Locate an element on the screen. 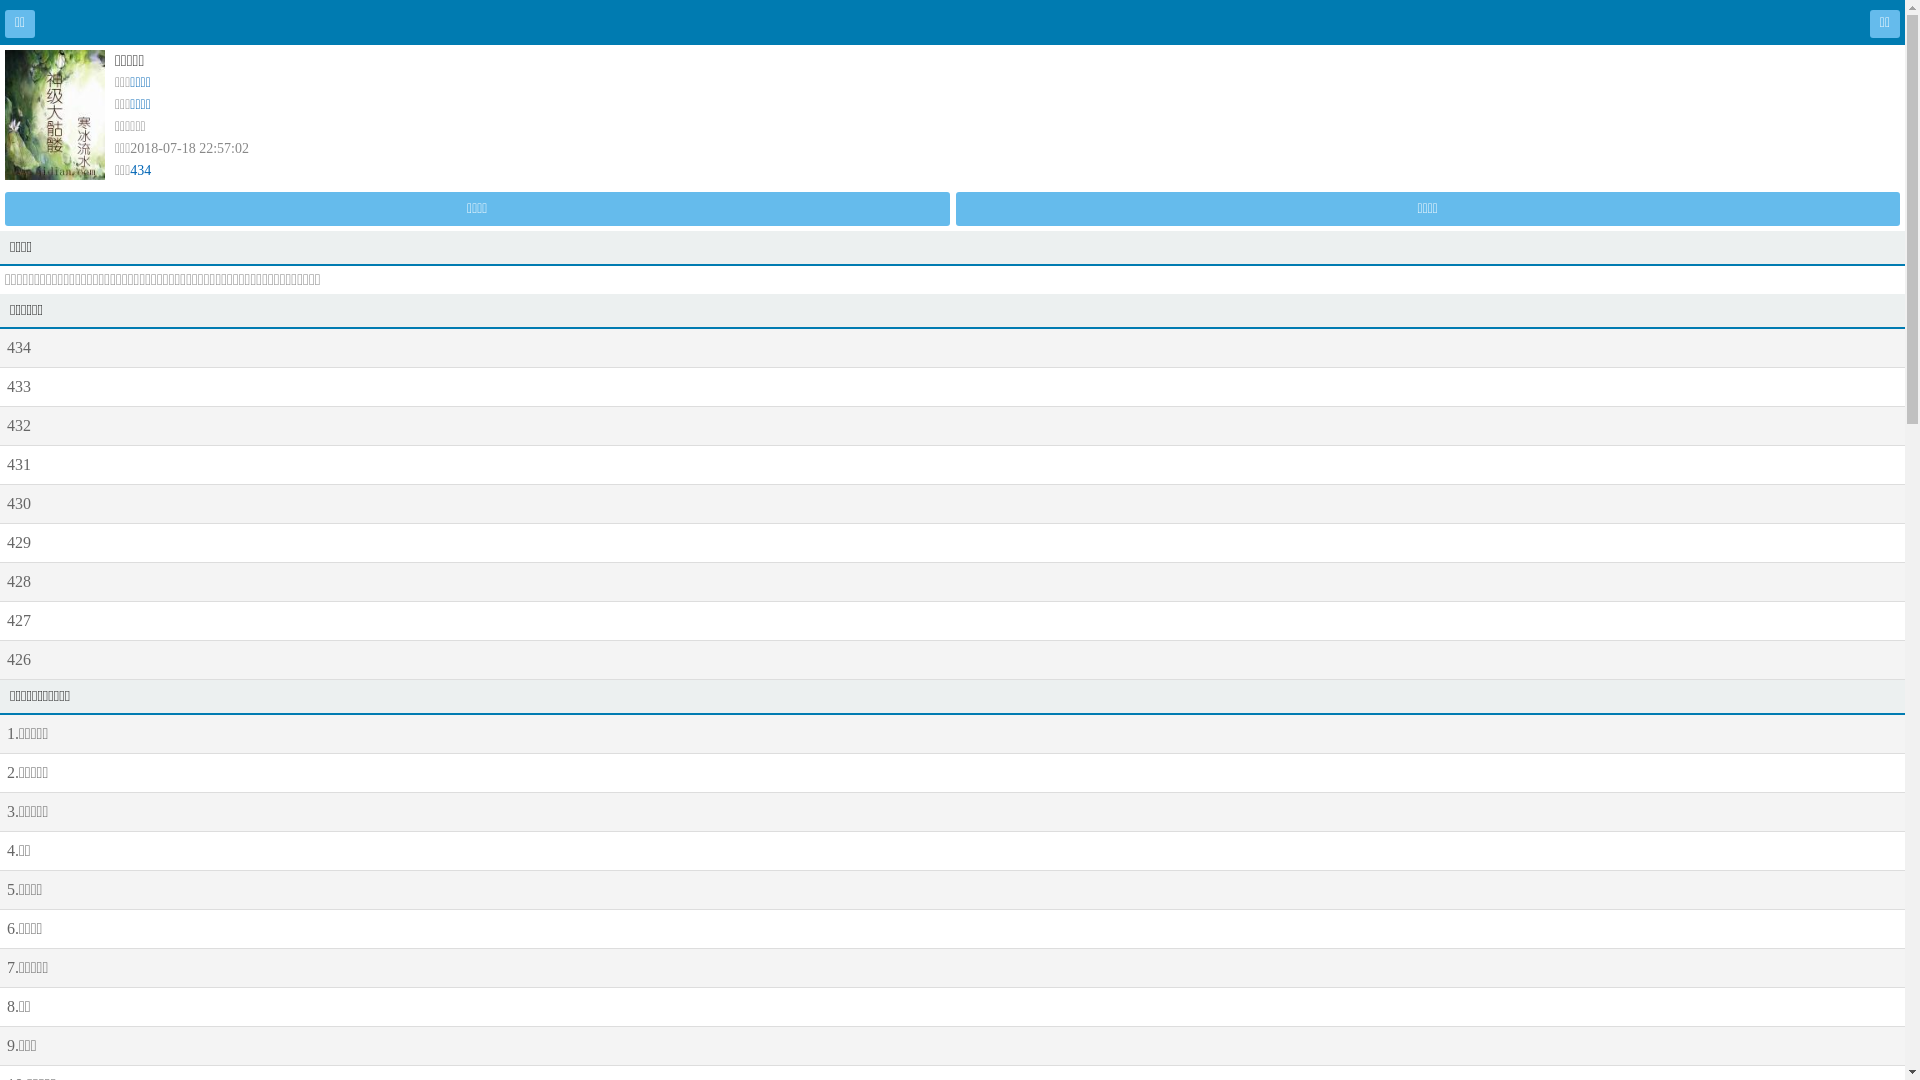  434 is located at coordinates (140, 170).